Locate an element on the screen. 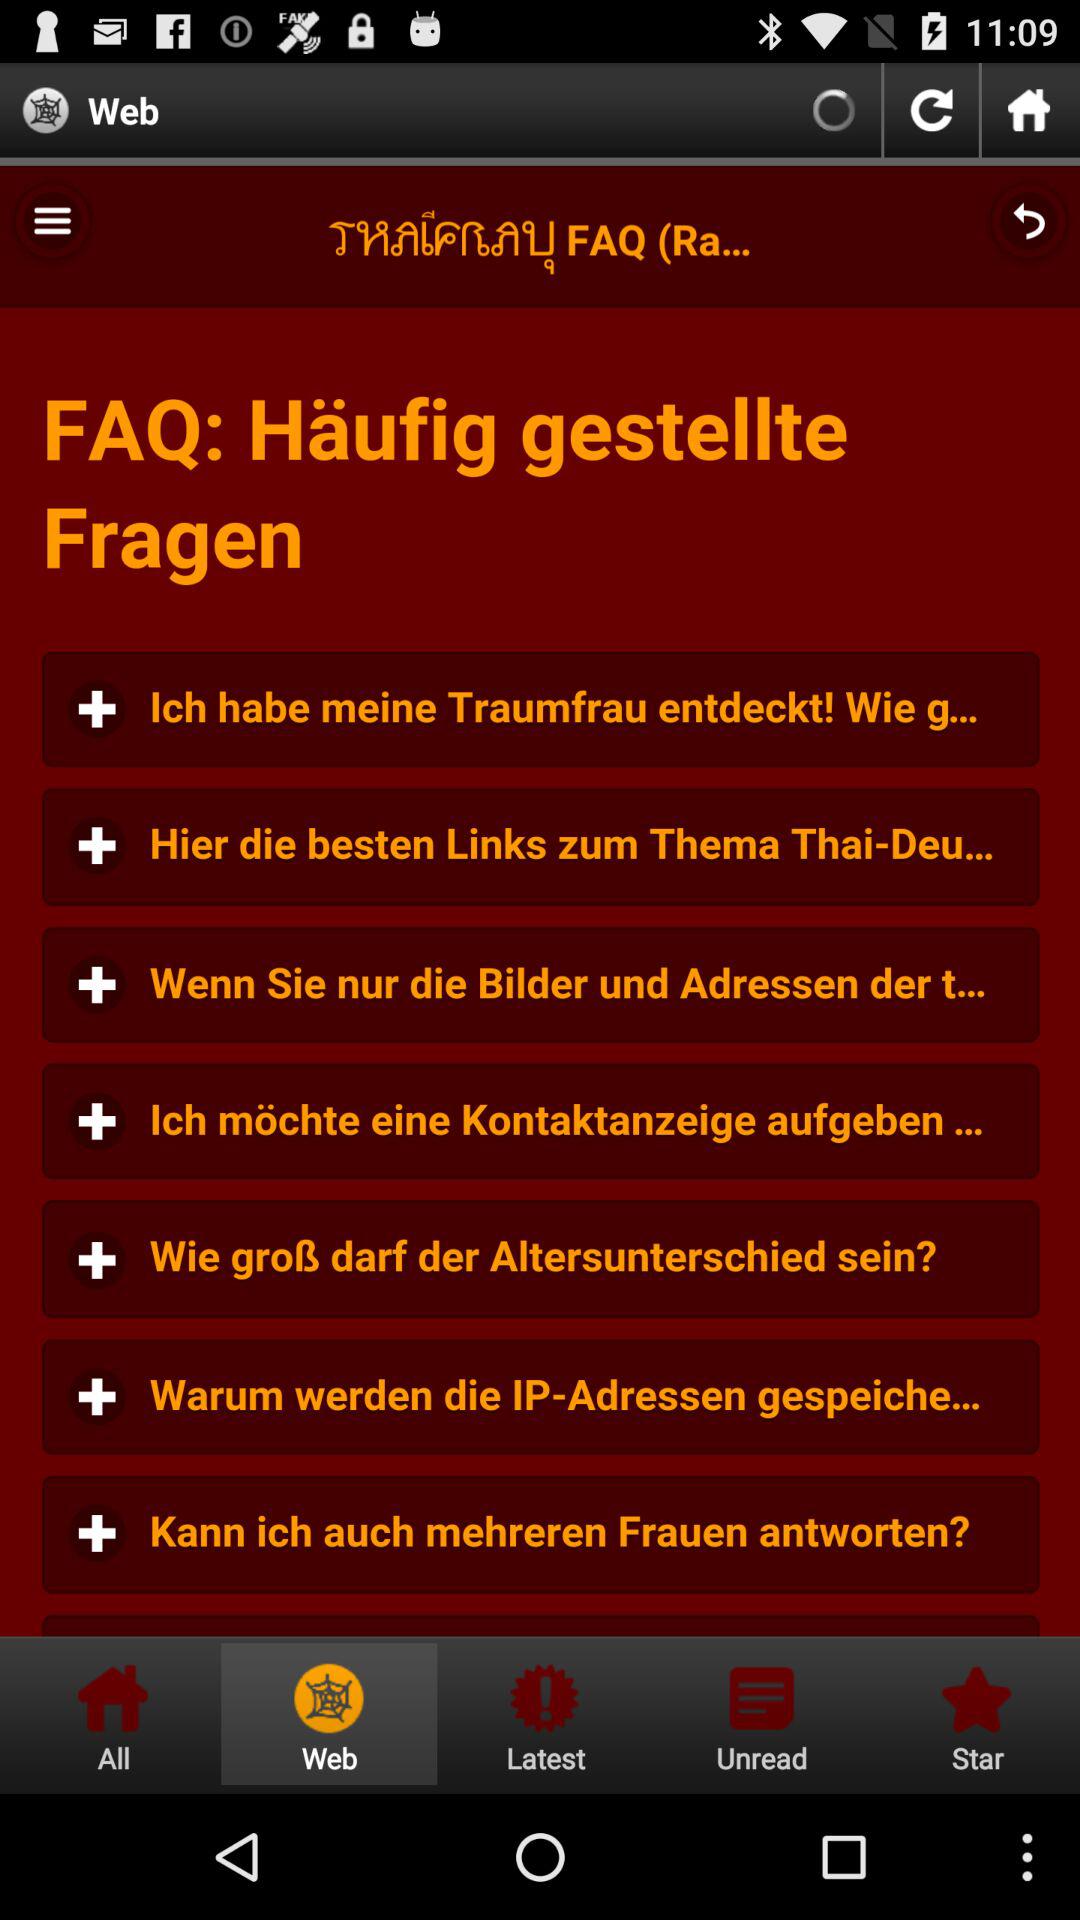 The image size is (1080, 1920). return to home page is located at coordinates (113, 1714).